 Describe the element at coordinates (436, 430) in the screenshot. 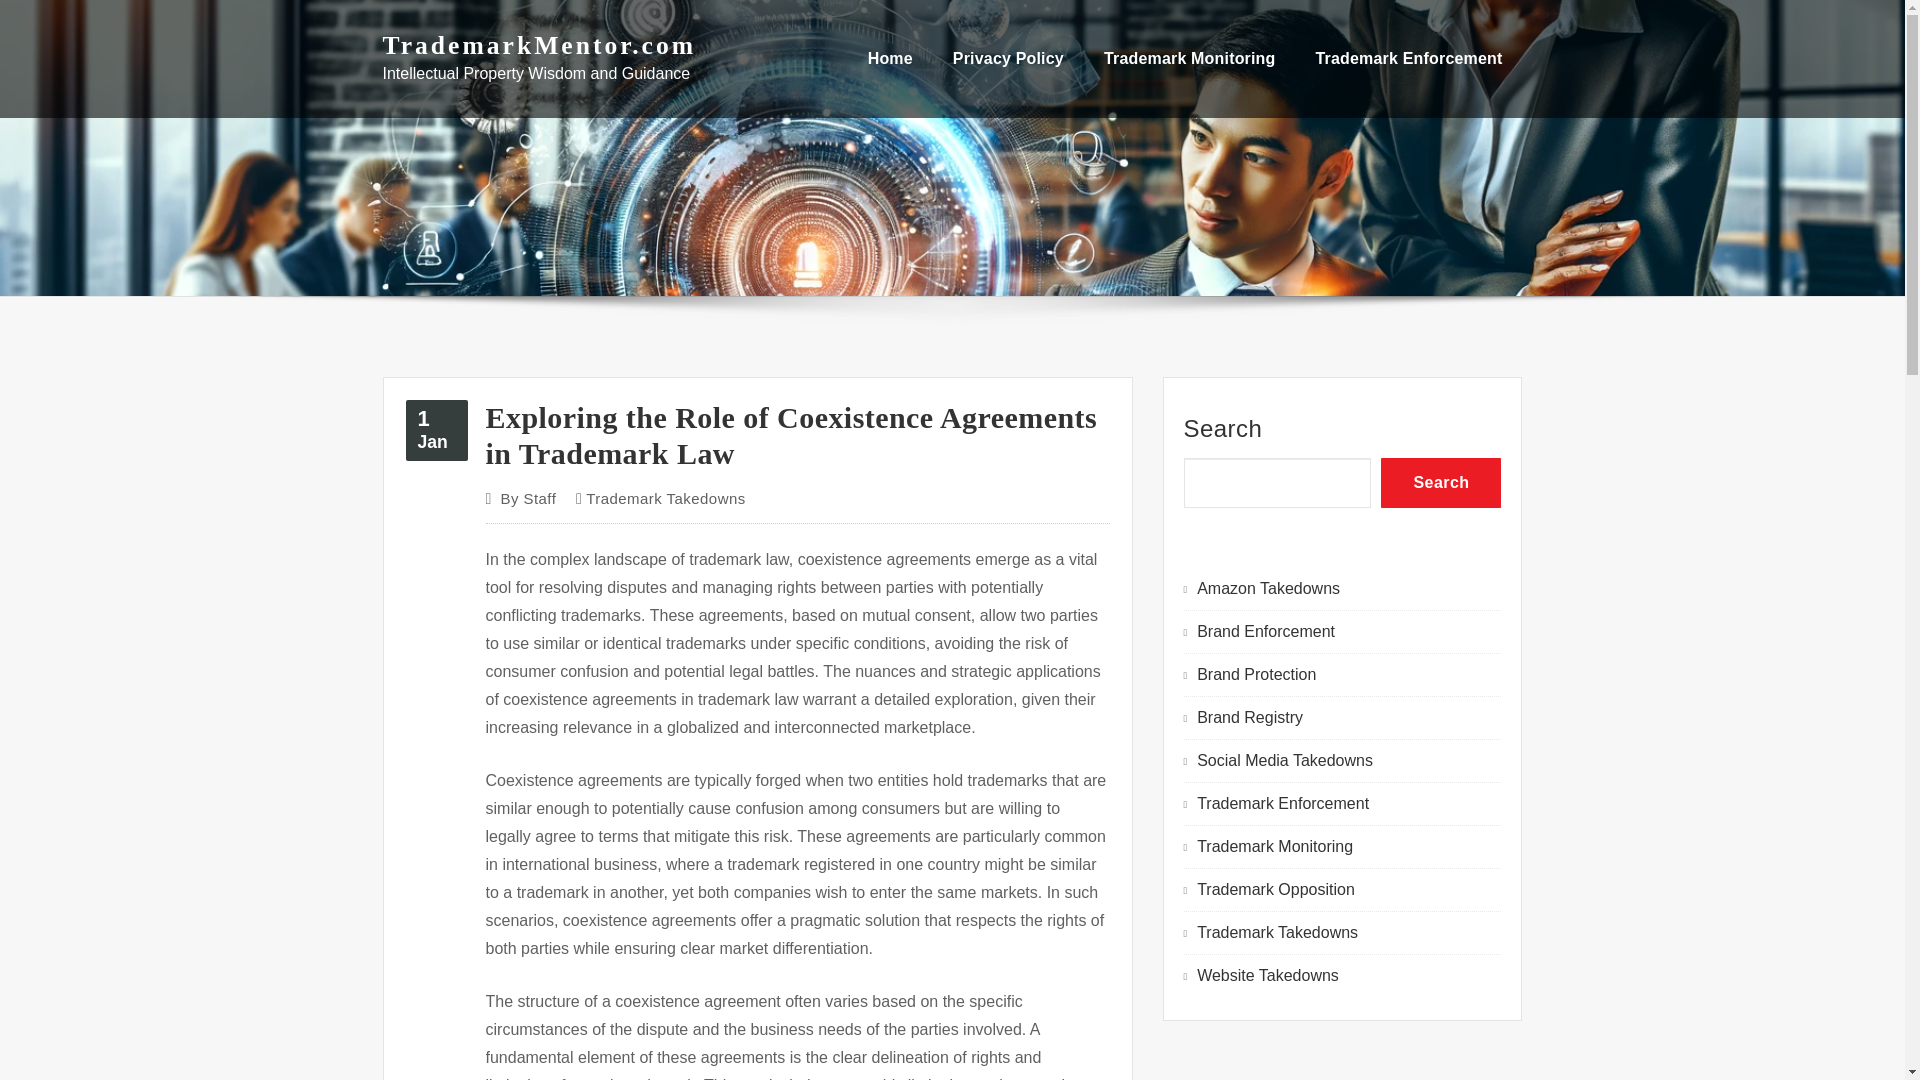

I see `Home` at that location.